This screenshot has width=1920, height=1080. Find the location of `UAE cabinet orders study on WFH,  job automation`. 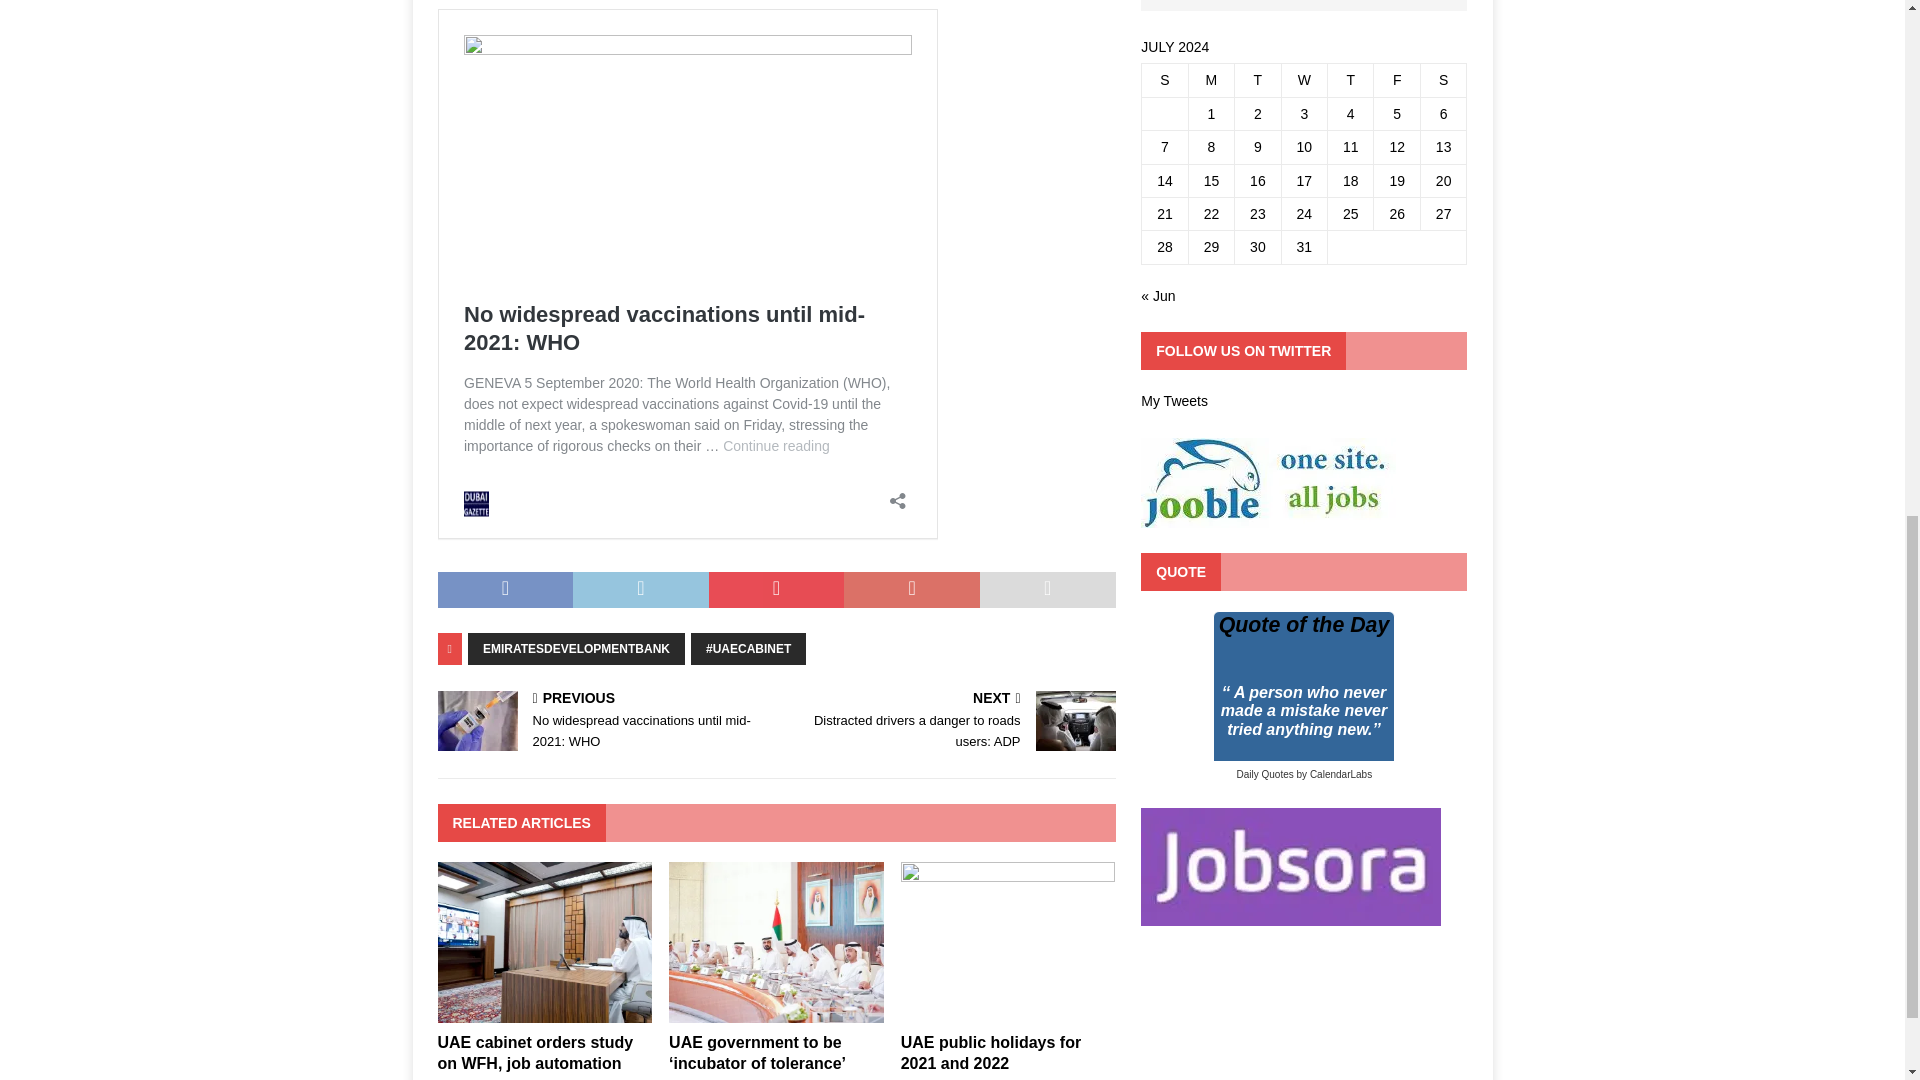

UAE cabinet orders study on WFH,  job automation is located at coordinates (535, 1052).